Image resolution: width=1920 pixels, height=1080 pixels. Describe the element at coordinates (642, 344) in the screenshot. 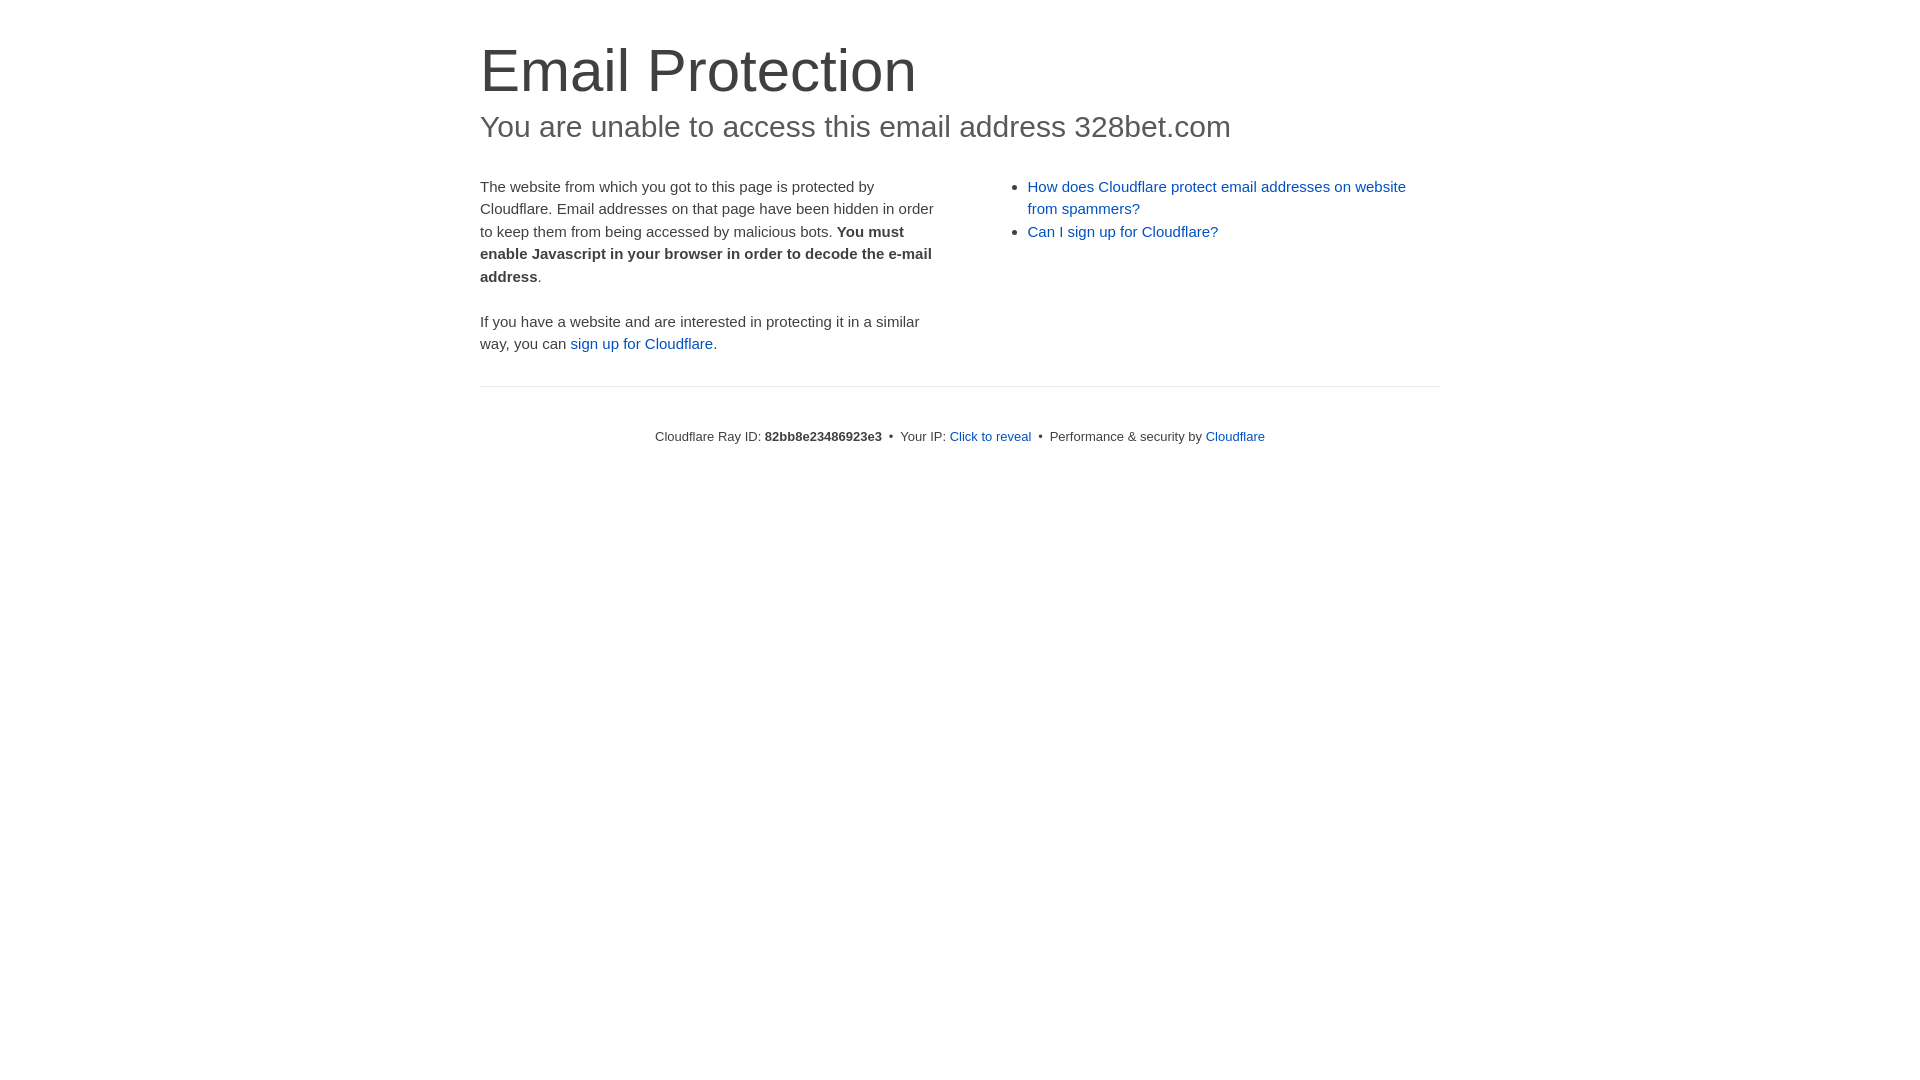

I see `sign up for Cloudflare` at that location.